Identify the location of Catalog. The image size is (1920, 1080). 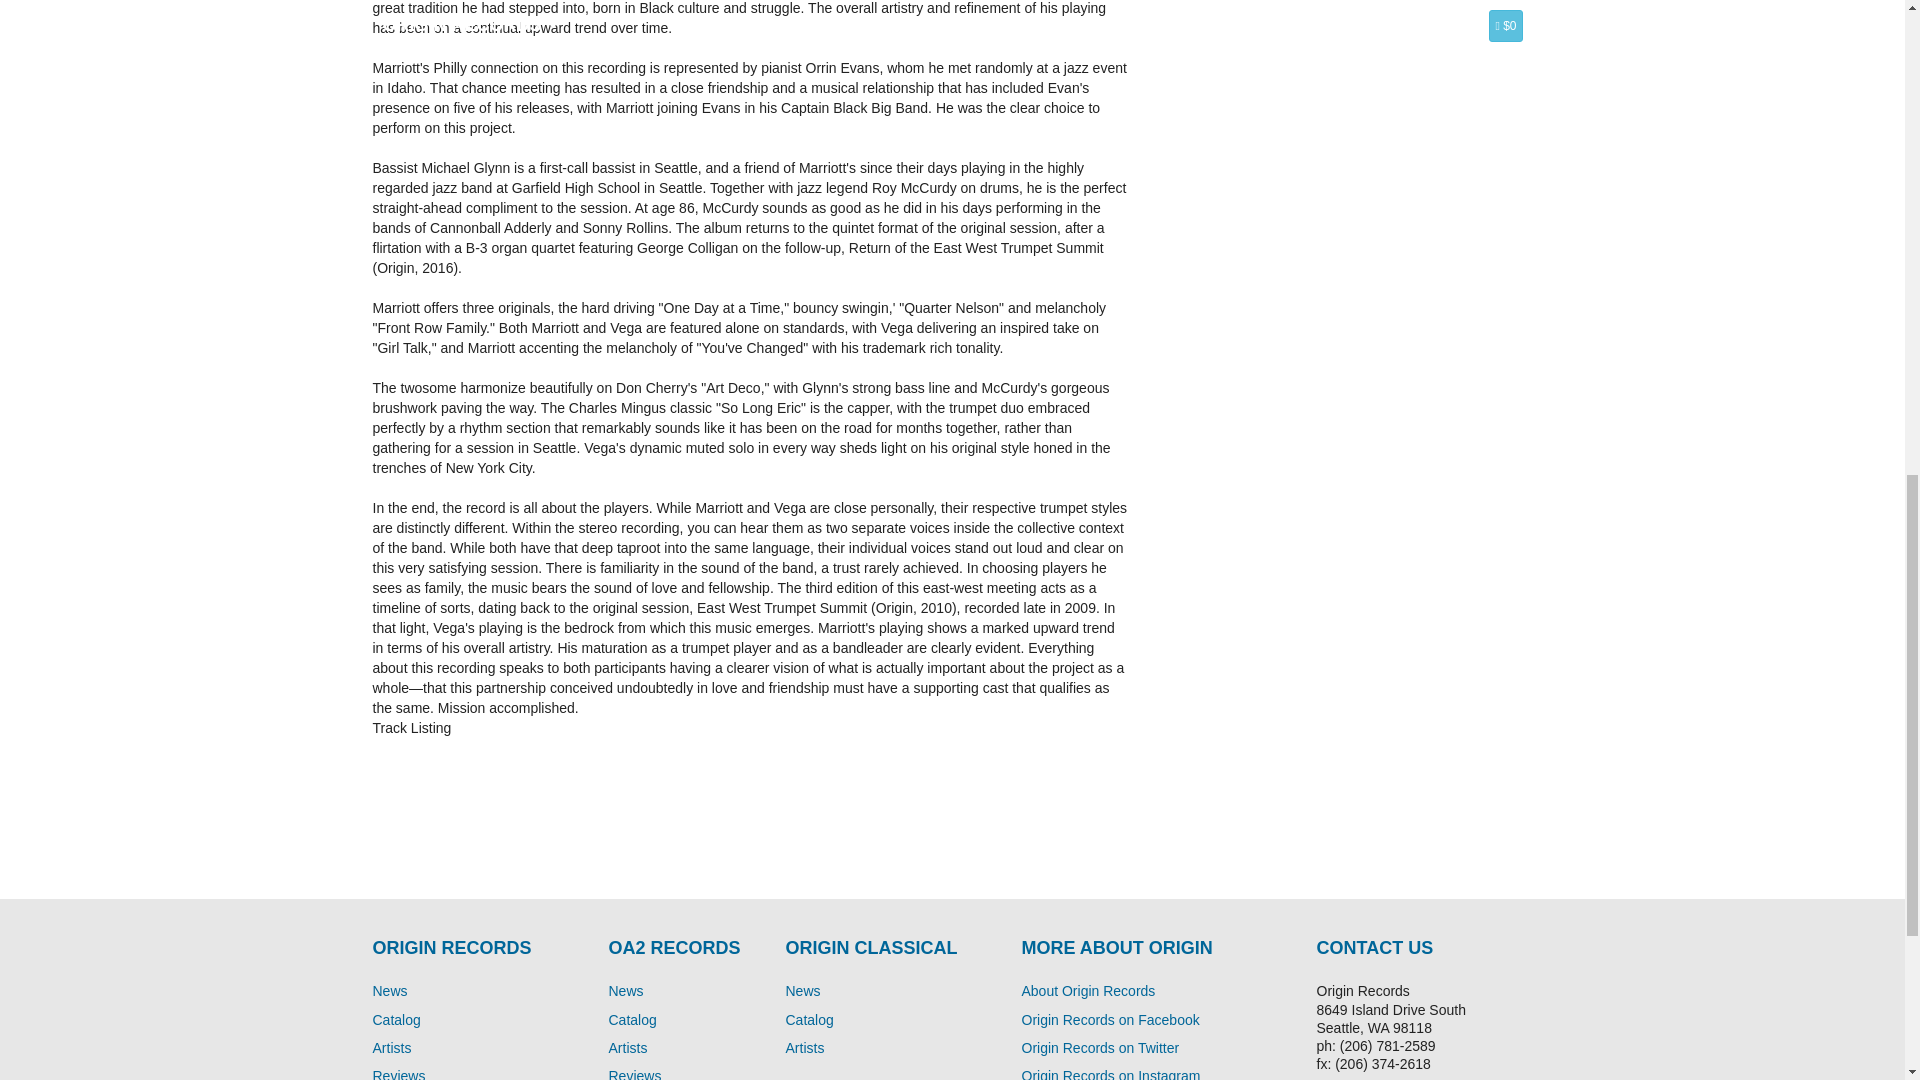
(632, 1020).